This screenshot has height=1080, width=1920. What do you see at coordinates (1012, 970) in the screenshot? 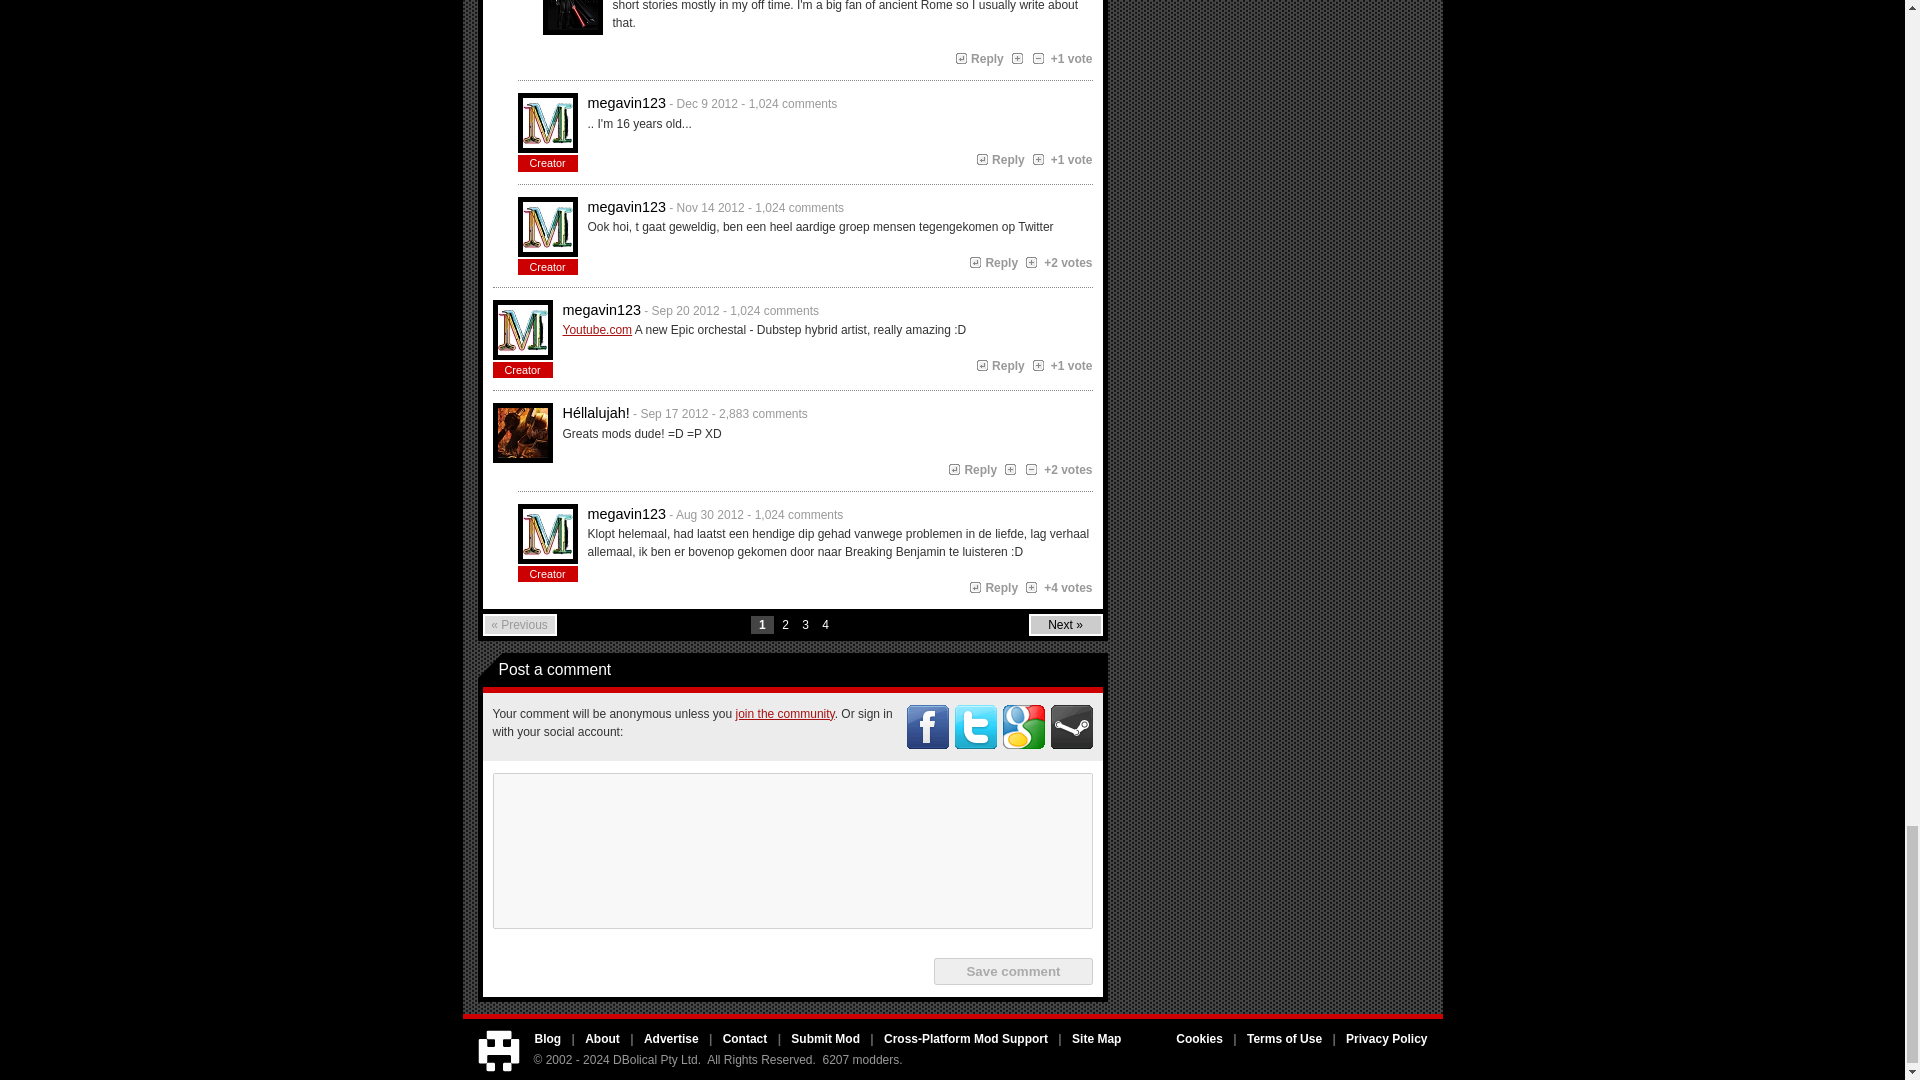
I see `Save comment` at bounding box center [1012, 970].